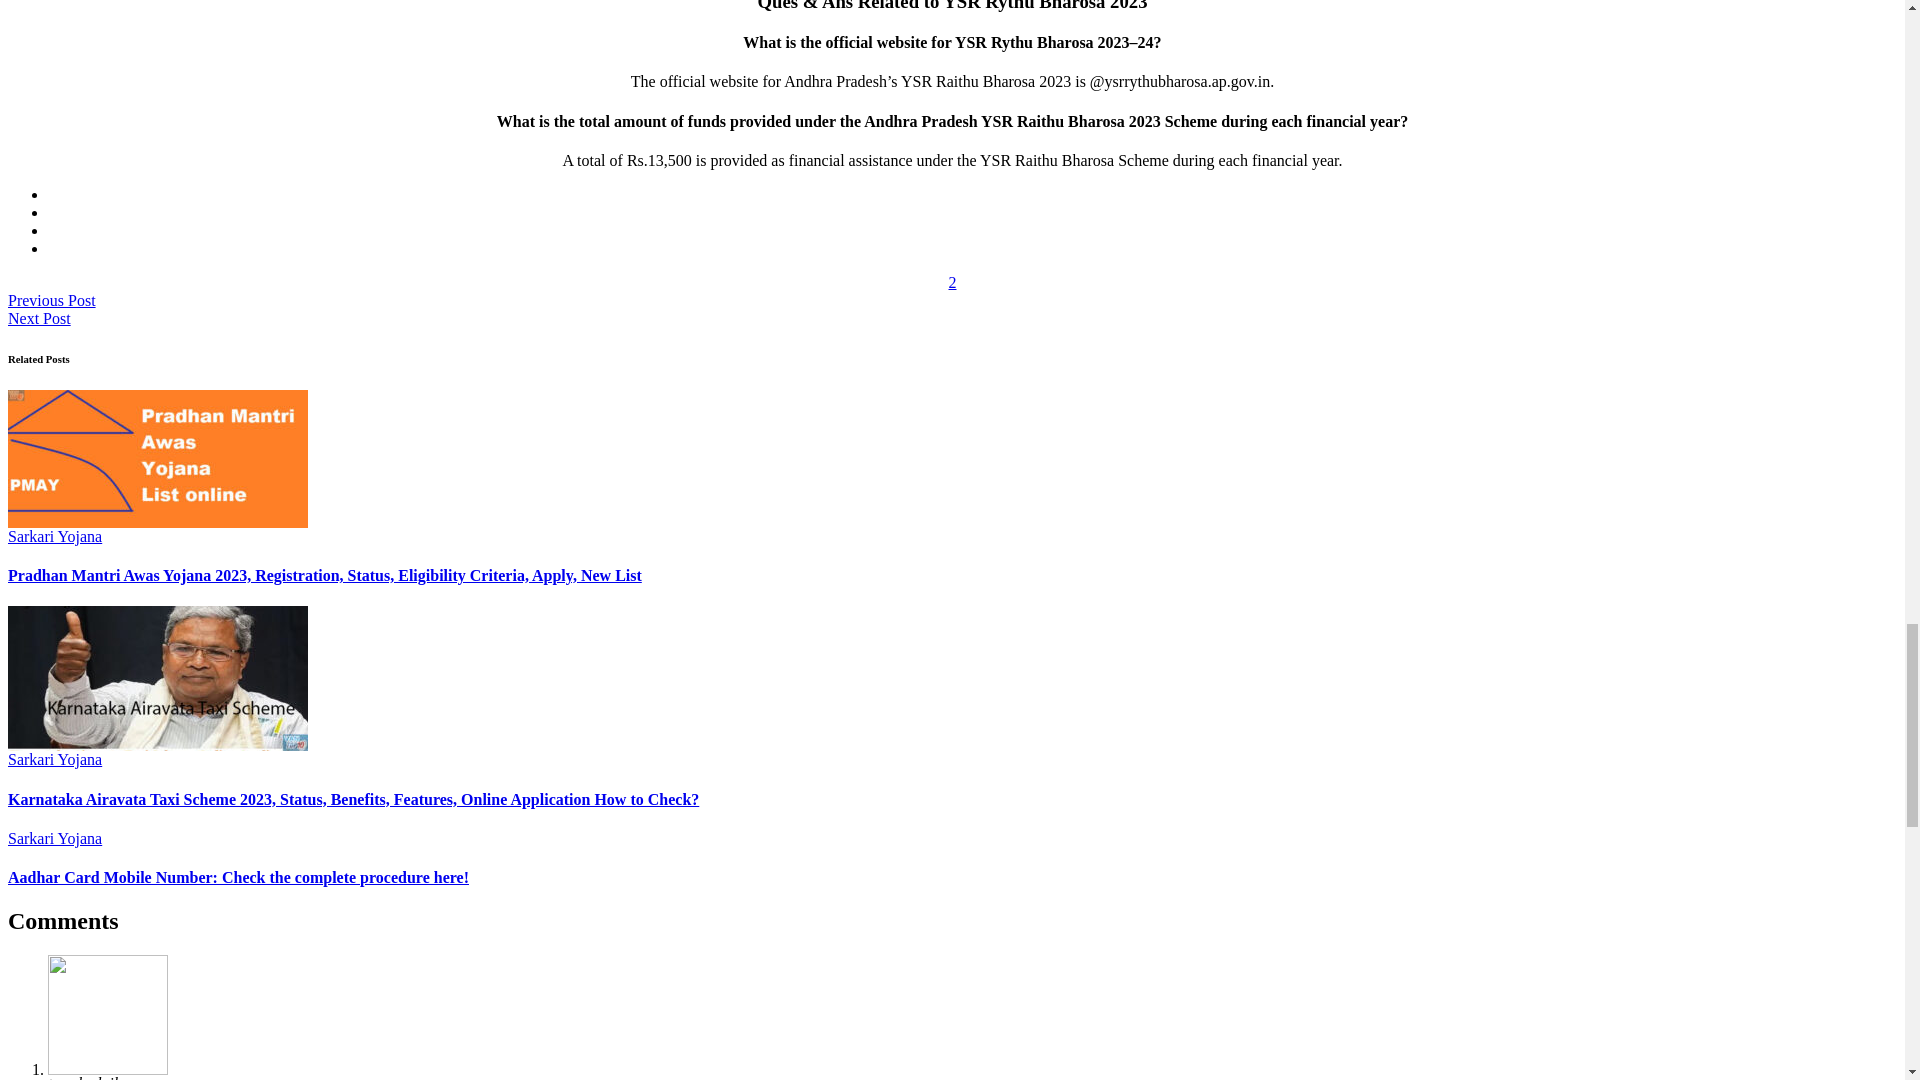  What do you see at coordinates (54, 758) in the screenshot?
I see `Sarkari Yojana` at bounding box center [54, 758].